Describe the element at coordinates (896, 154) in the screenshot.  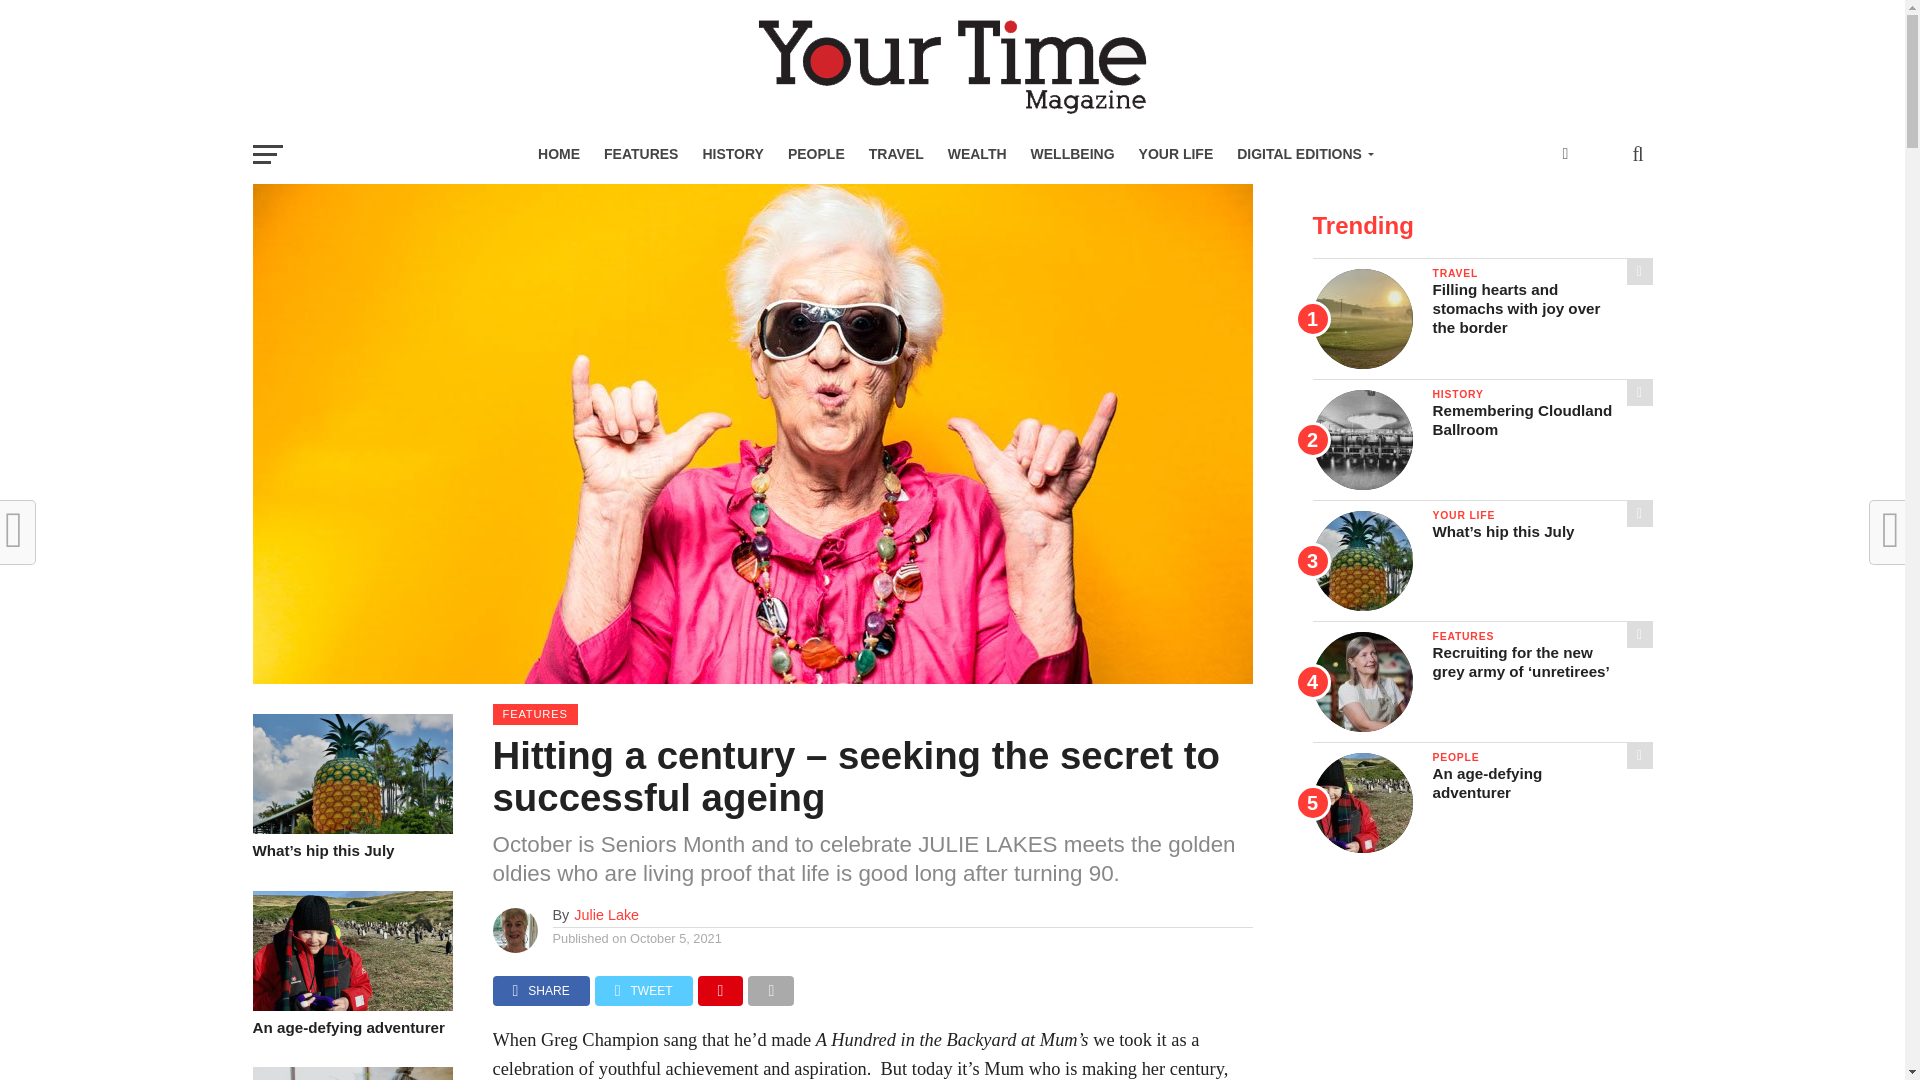
I see `TRAVEL` at that location.